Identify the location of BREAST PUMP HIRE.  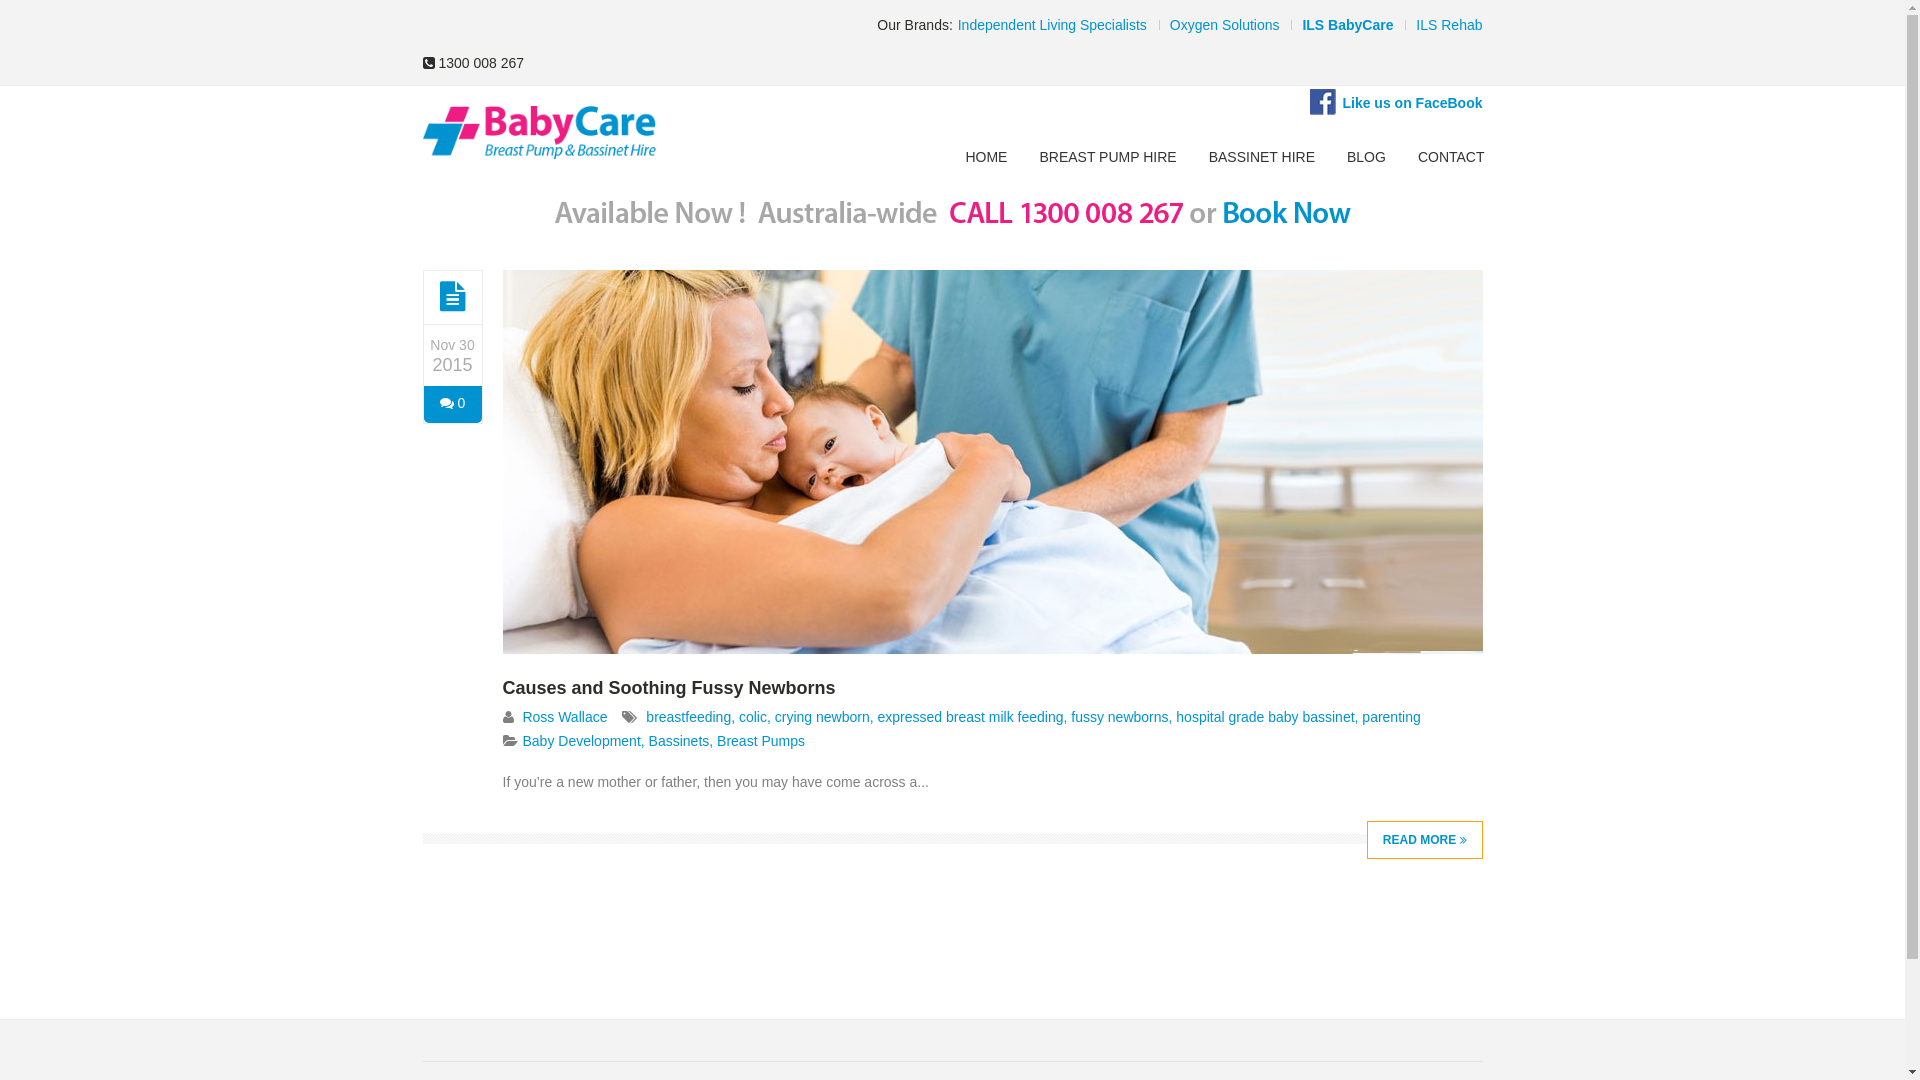
(1108, 157).